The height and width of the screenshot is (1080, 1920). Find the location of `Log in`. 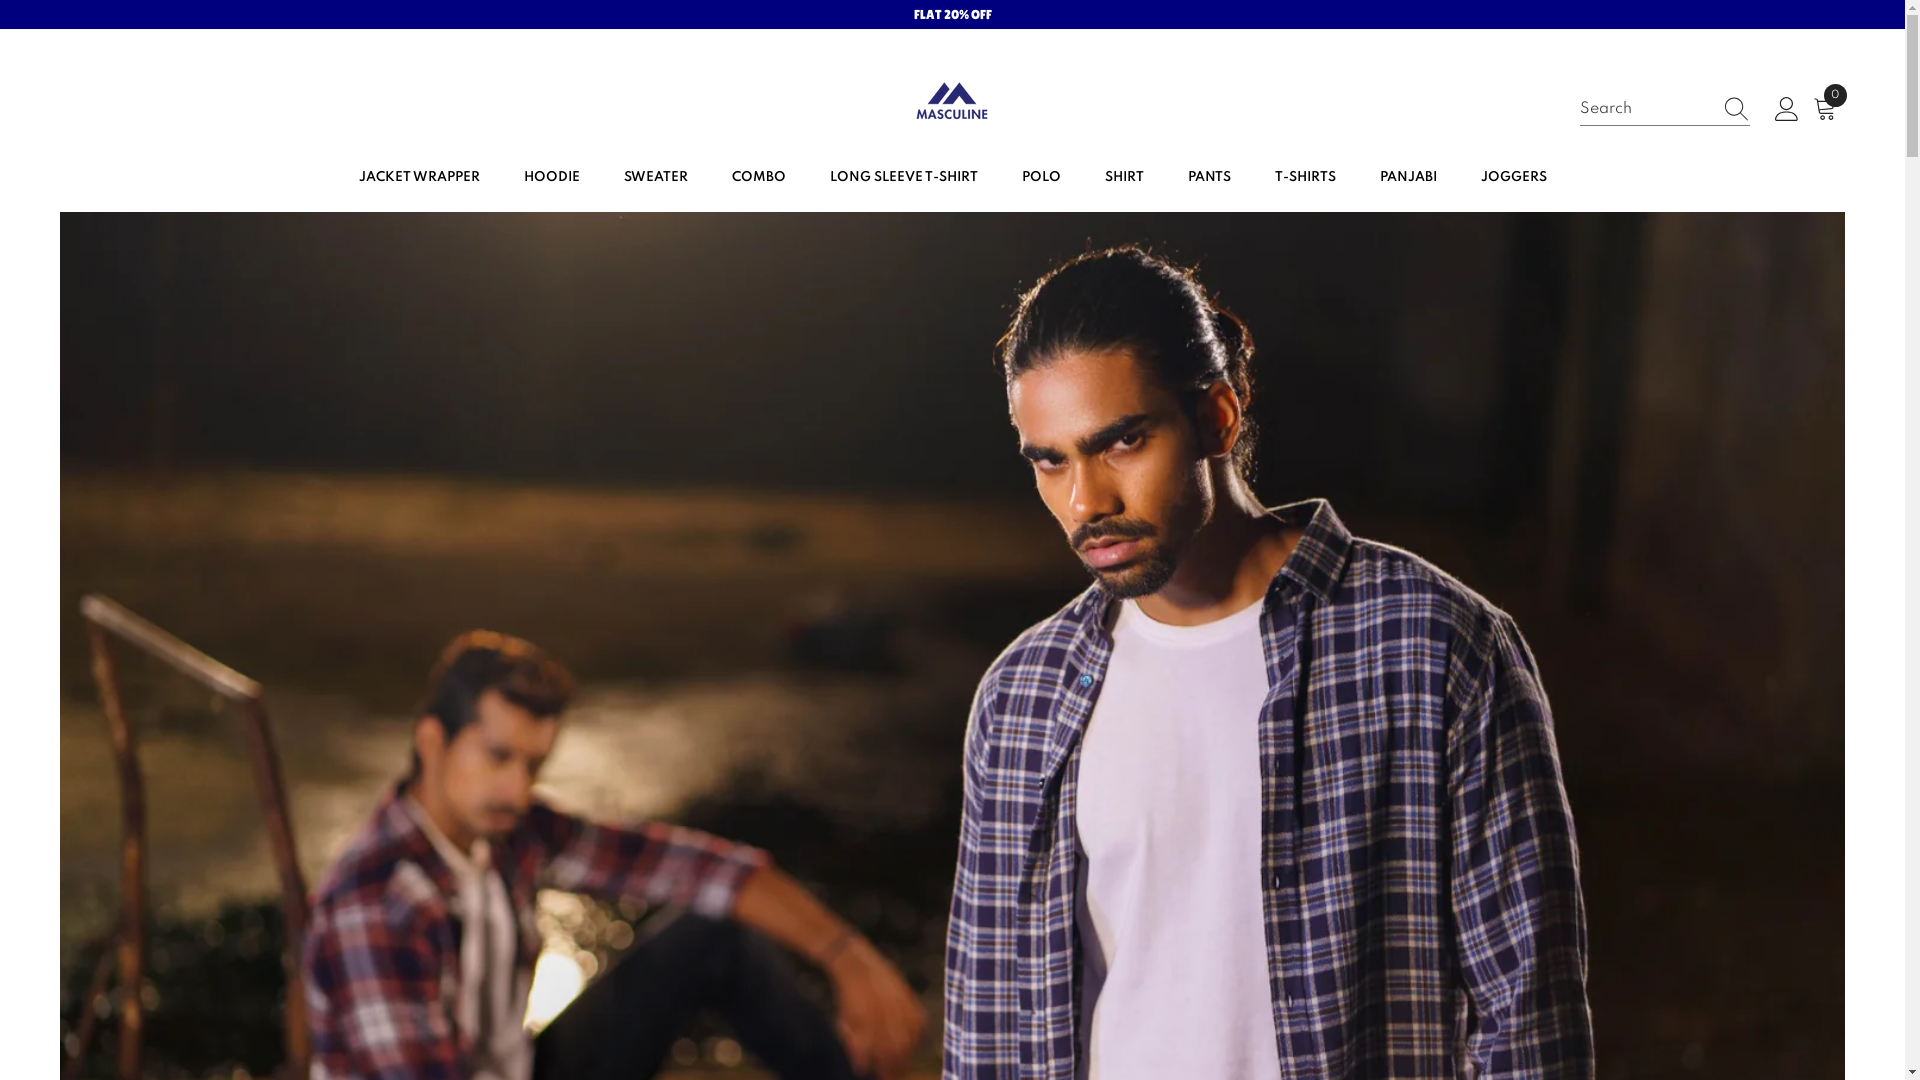

Log in is located at coordinates (1787, 110).